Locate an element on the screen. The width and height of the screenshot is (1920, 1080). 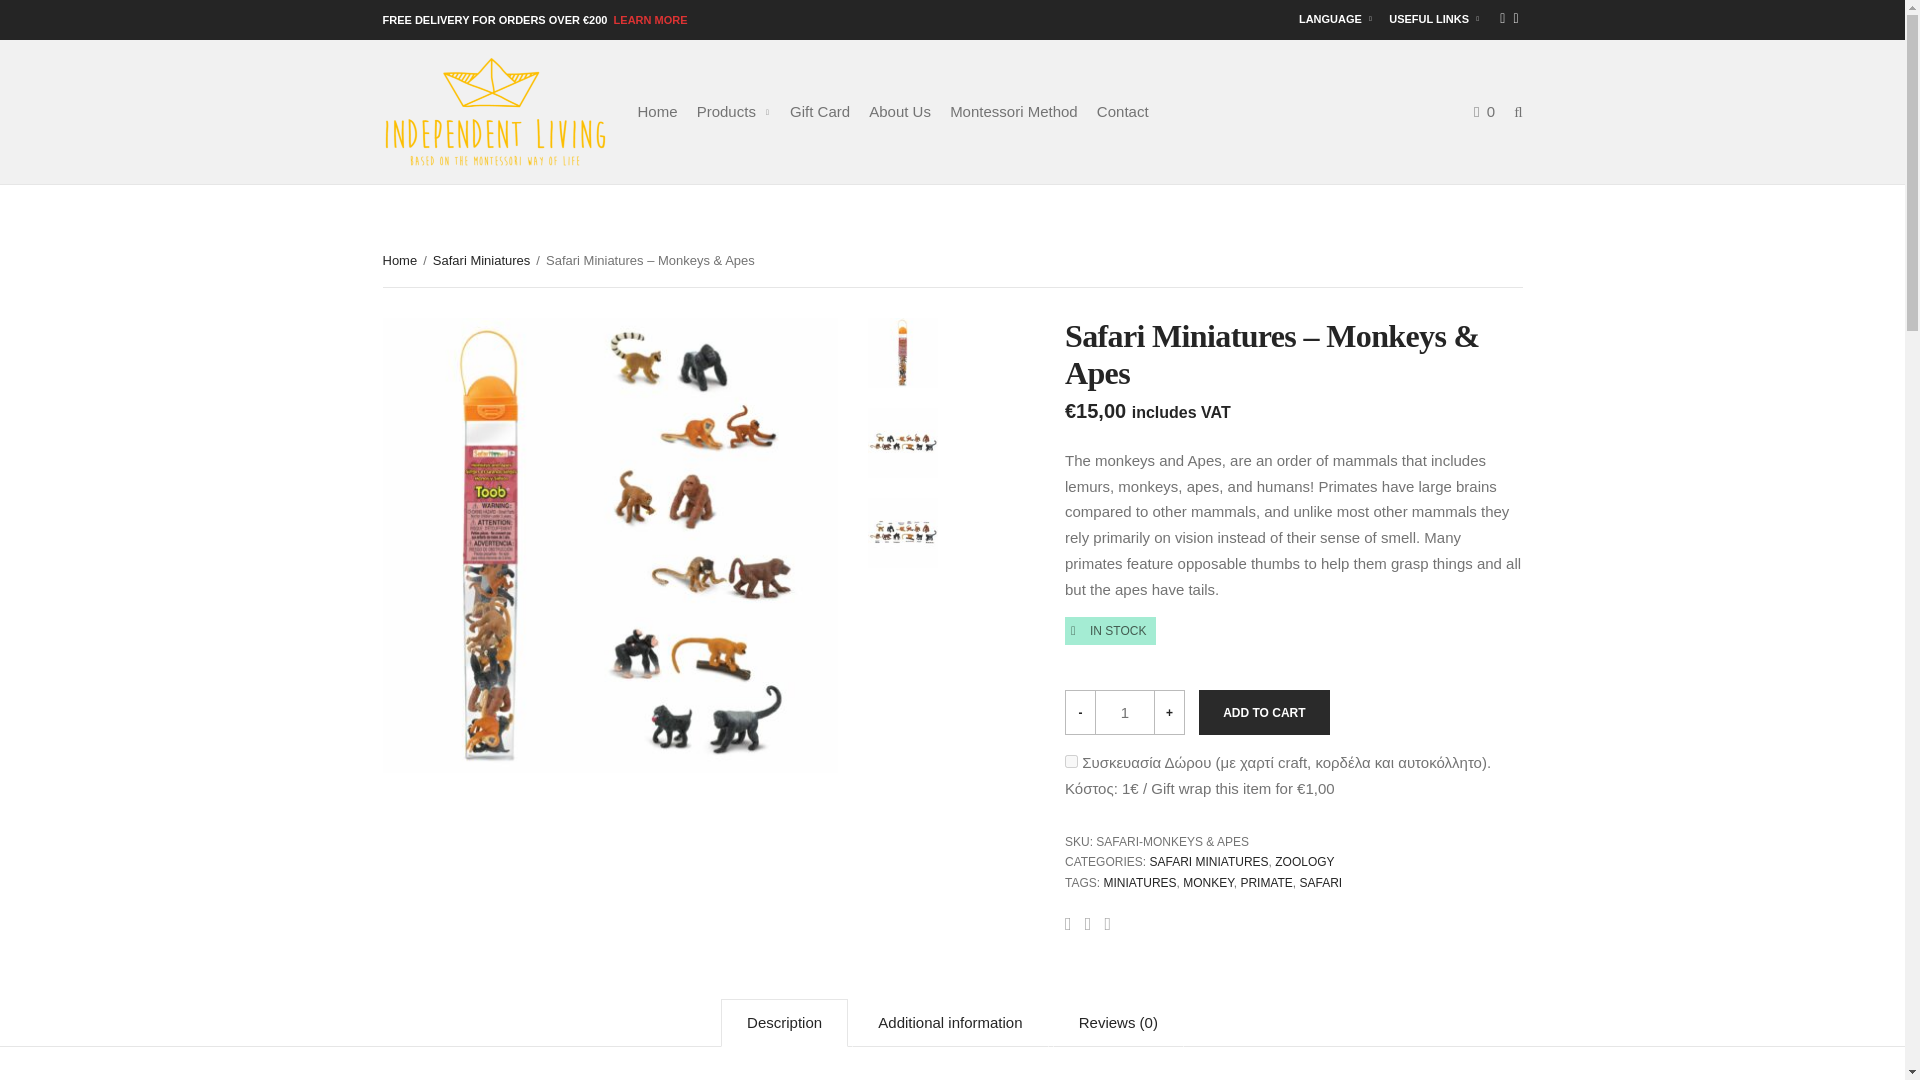
1000019239.jpg is located at coordinates (610, 545).